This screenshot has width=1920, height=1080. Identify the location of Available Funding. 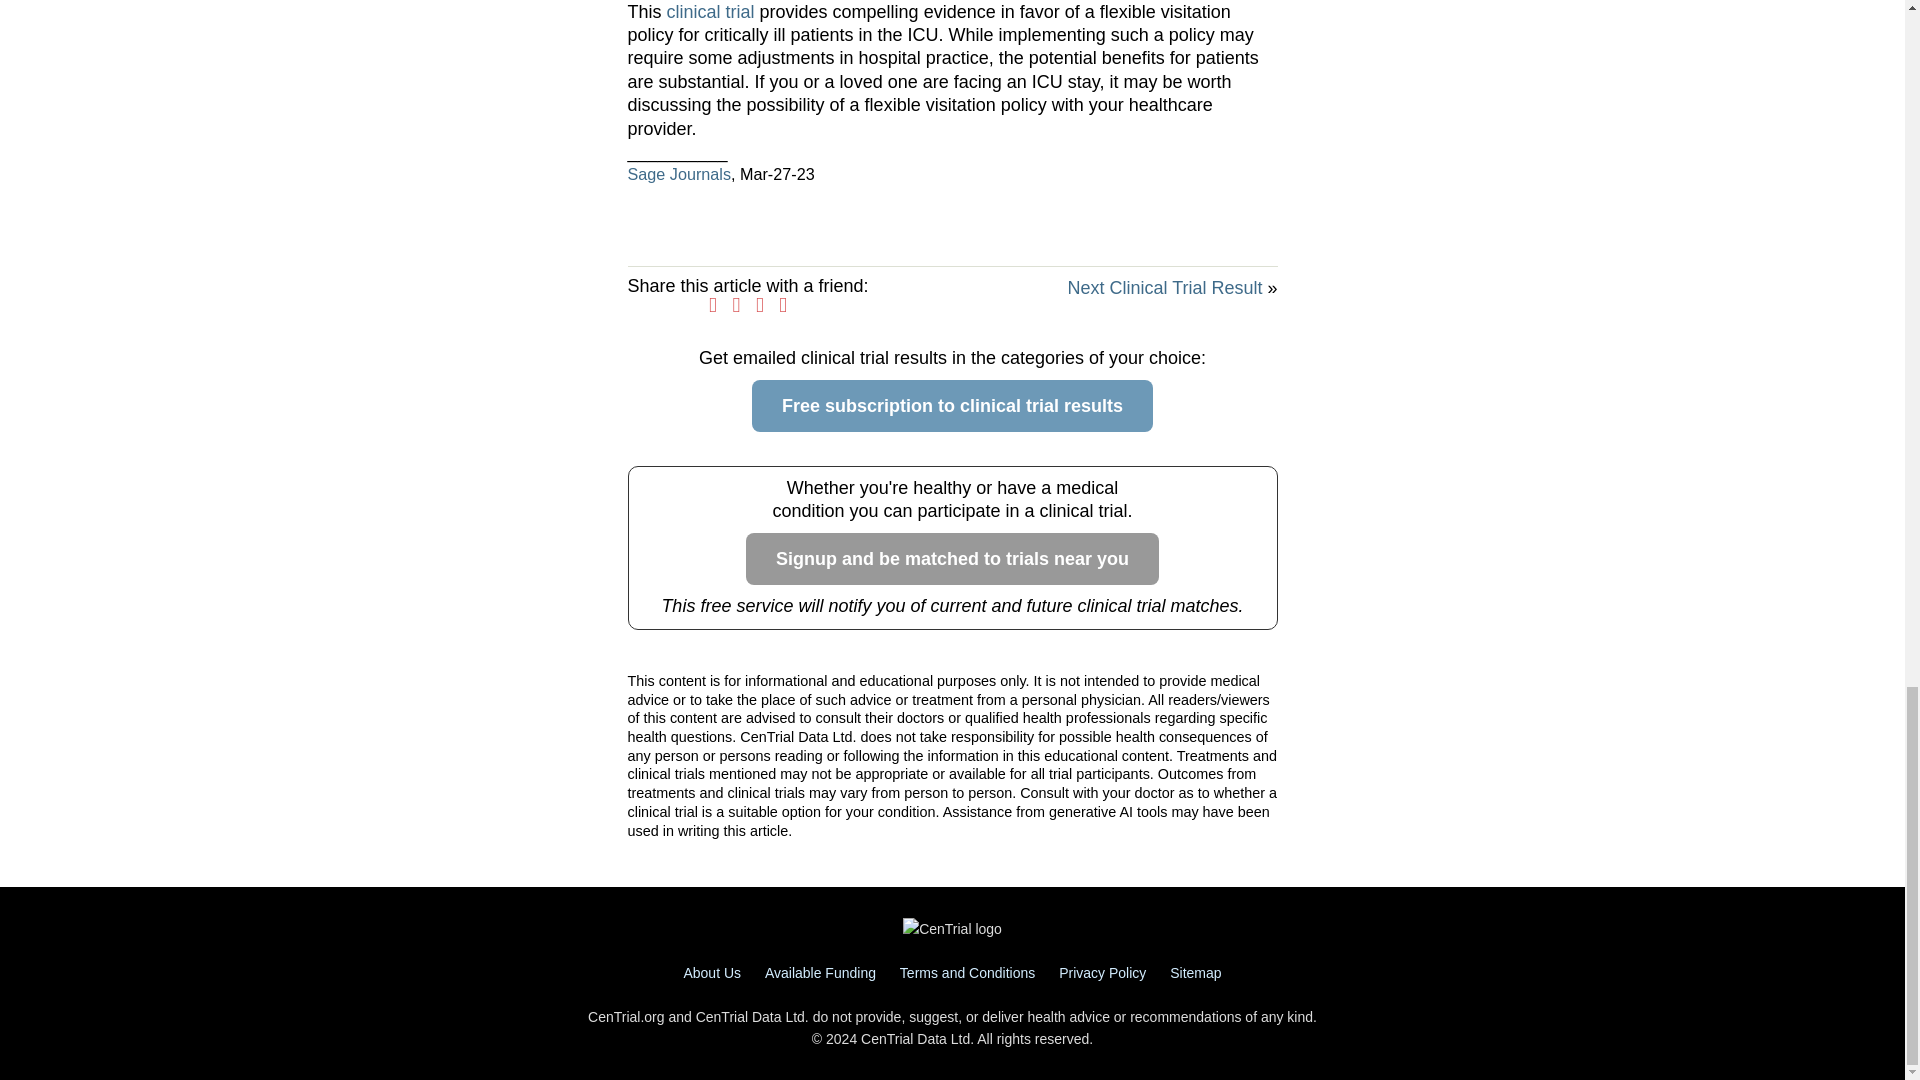
(820, 972).